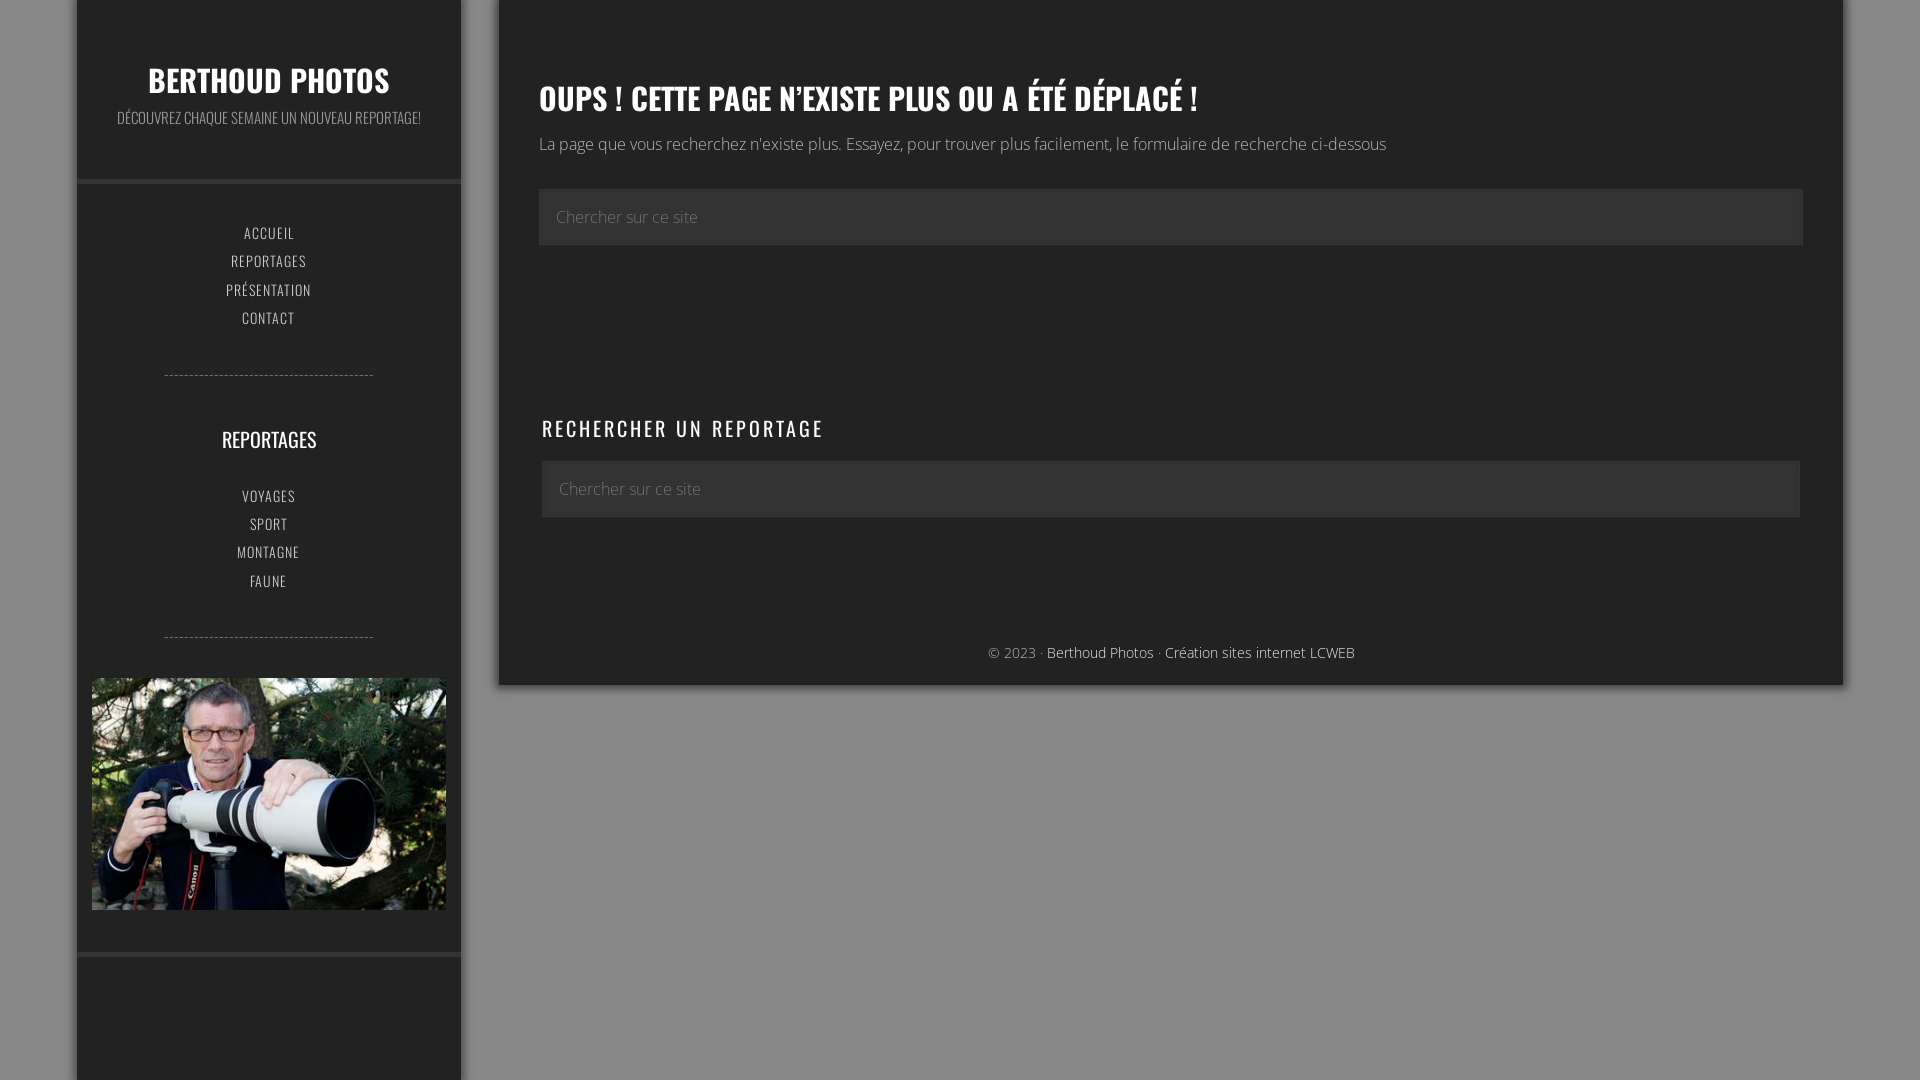 The height and width of the screenshot is (1080, 1920). What do you see at coordinates (269, 261) in the screenshot?
I see `REPORTAGES` at bounding box center [269, 261].